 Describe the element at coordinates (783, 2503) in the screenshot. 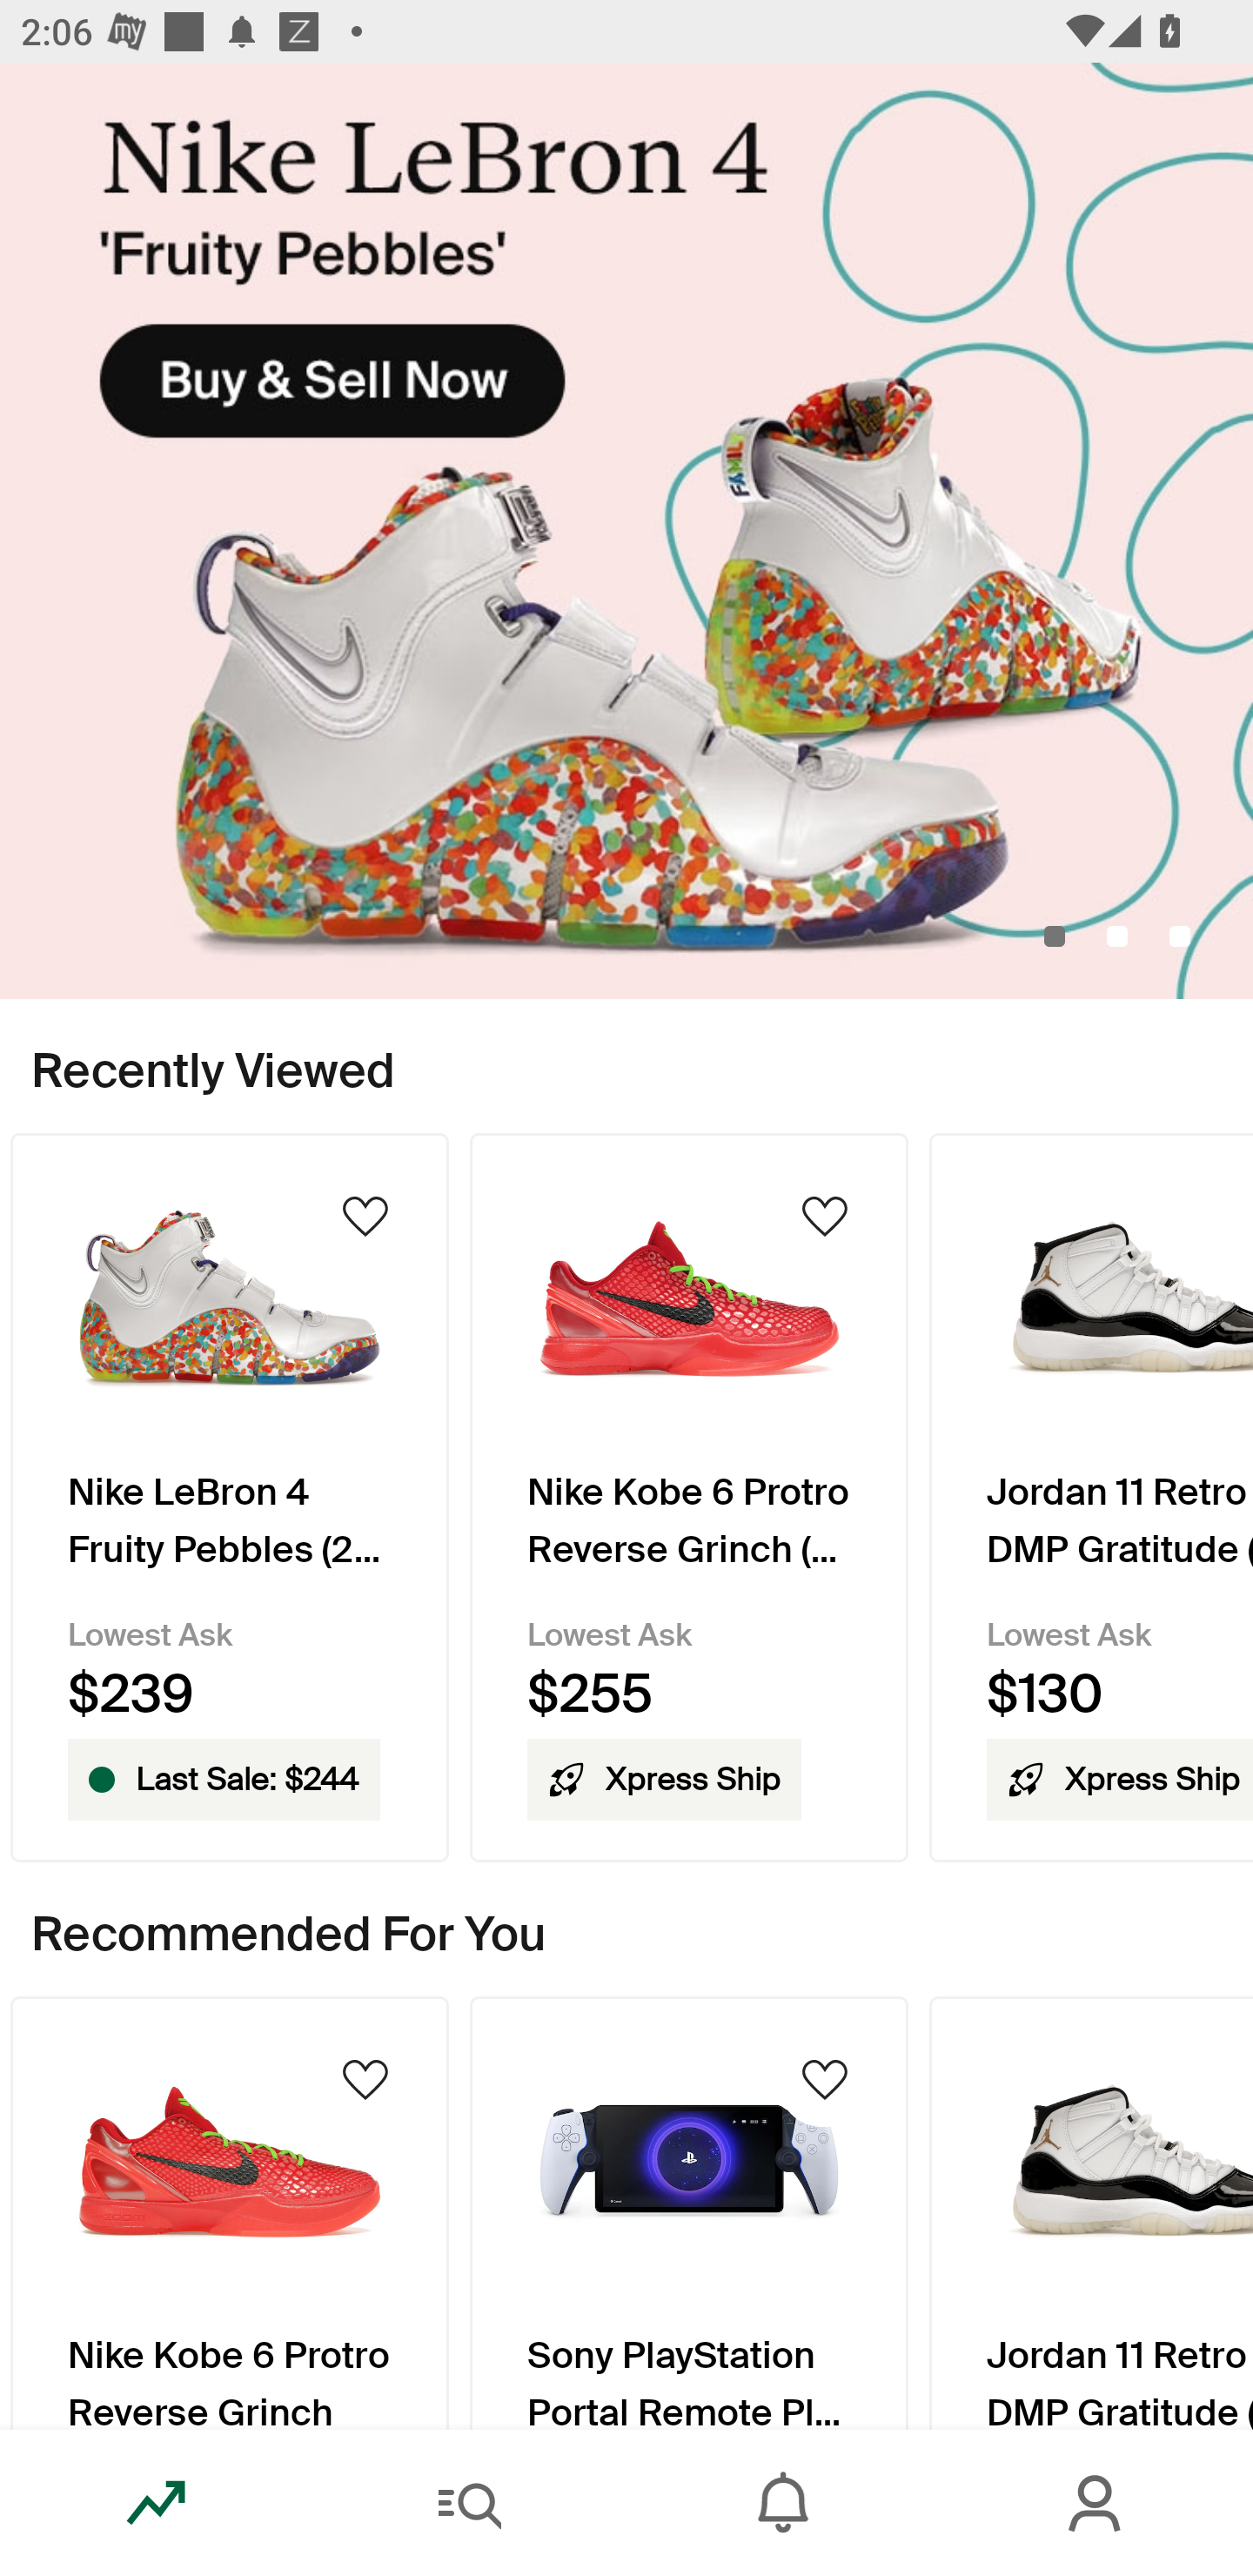

I see `Inbox` at that location.